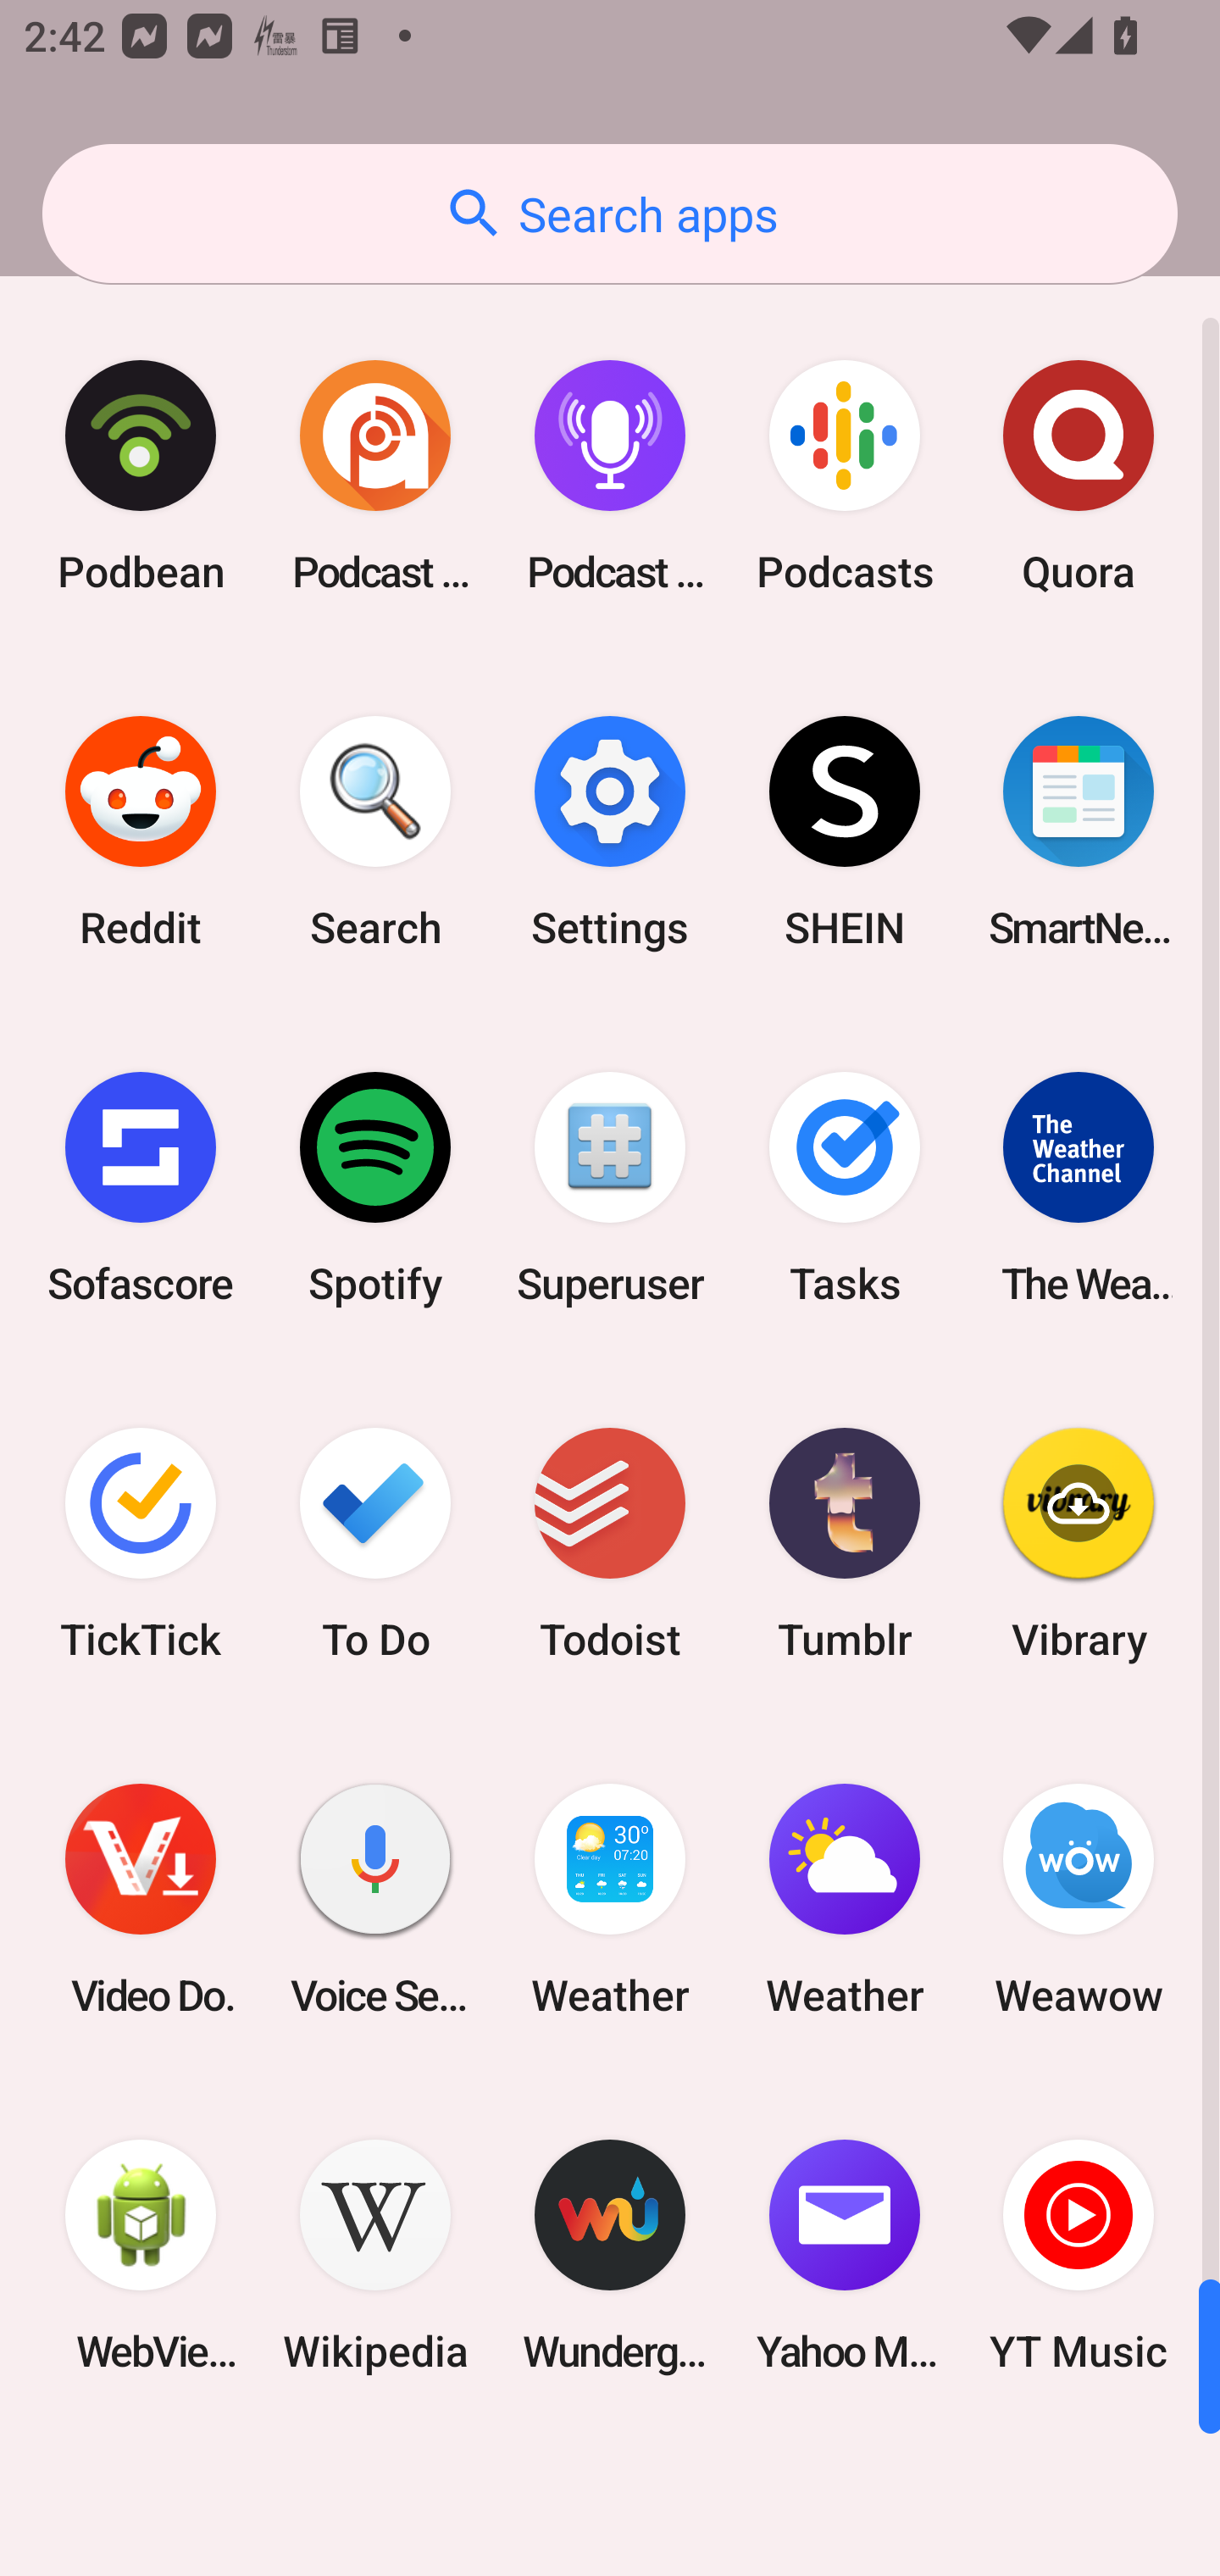  What do you see at coordinates (1079, 832) in the screenshot?
I see `SmartNews` at bounding box center [1079, 832].